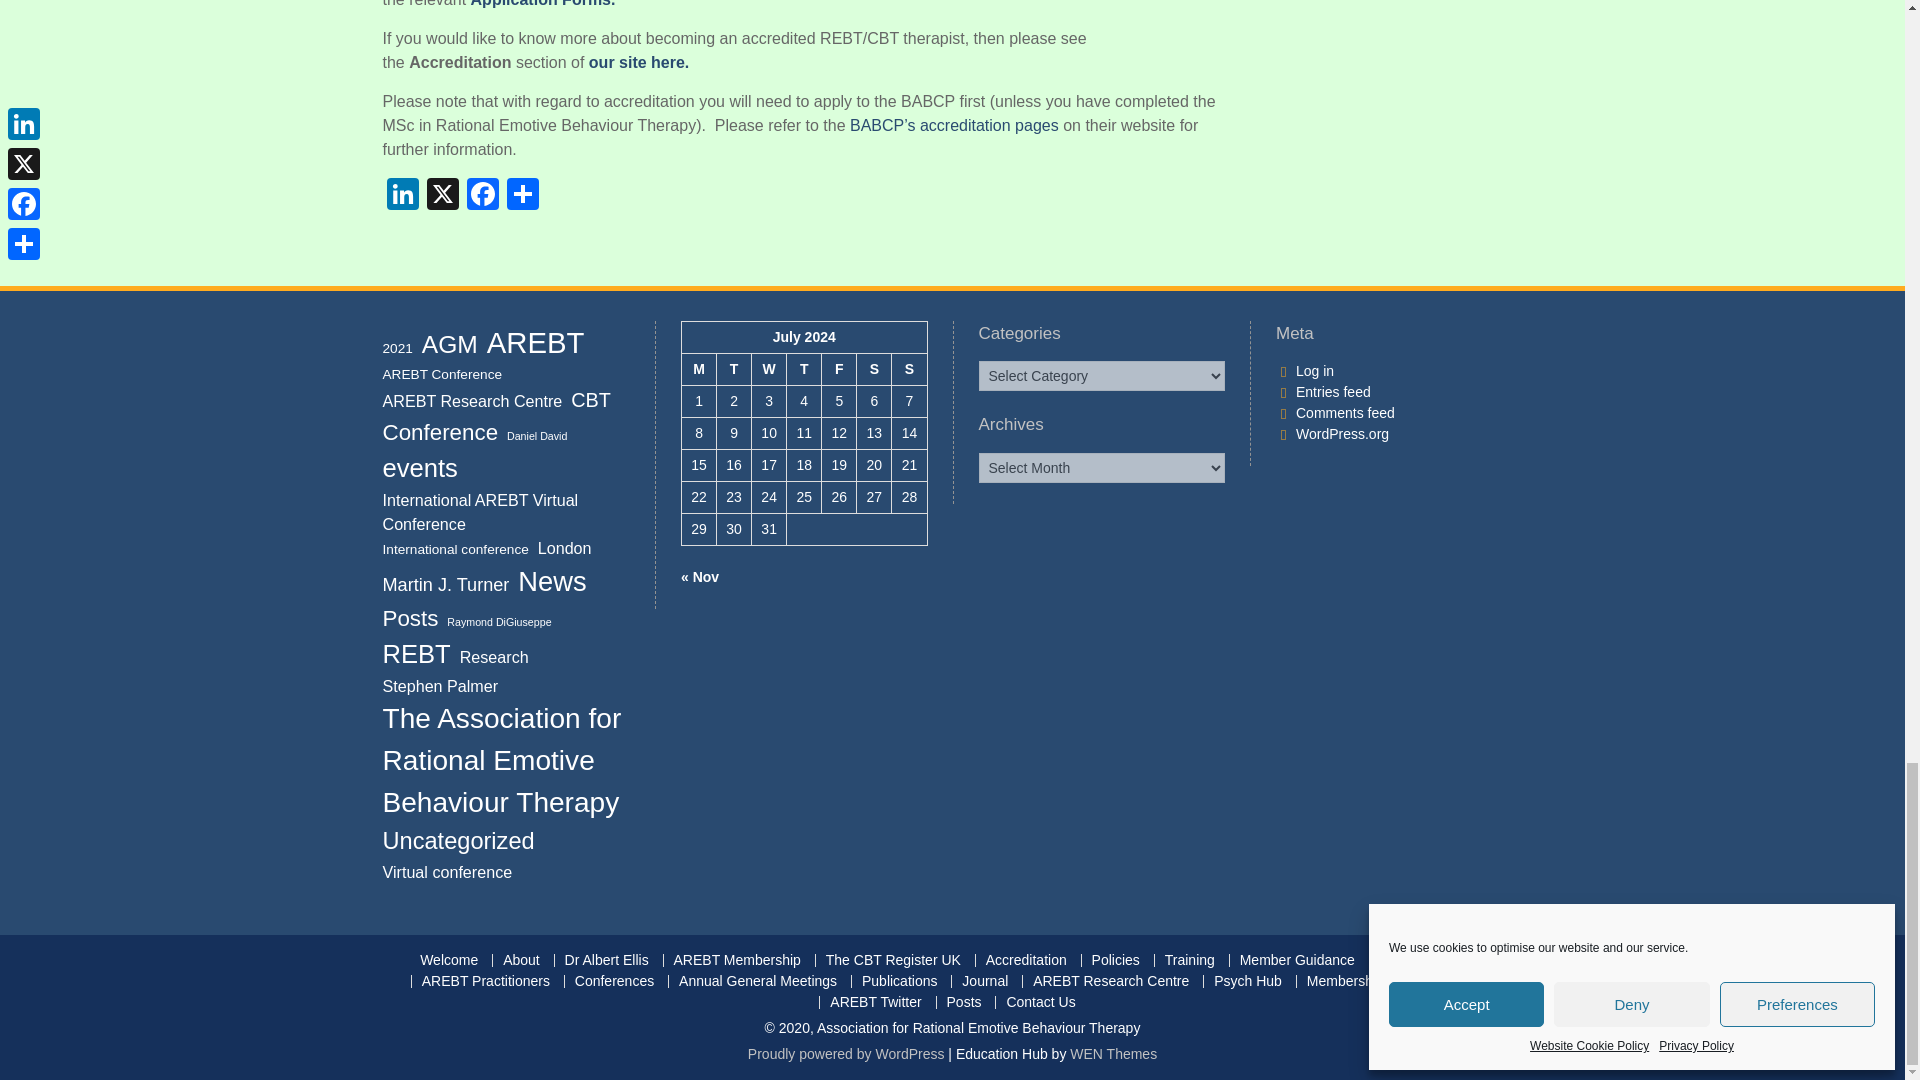 Image resolution: width=1920 pixels, height=1080 pixels. Describe the element at coordinates (770, 368) in the screenshot. I see `Wednesday` at that location.